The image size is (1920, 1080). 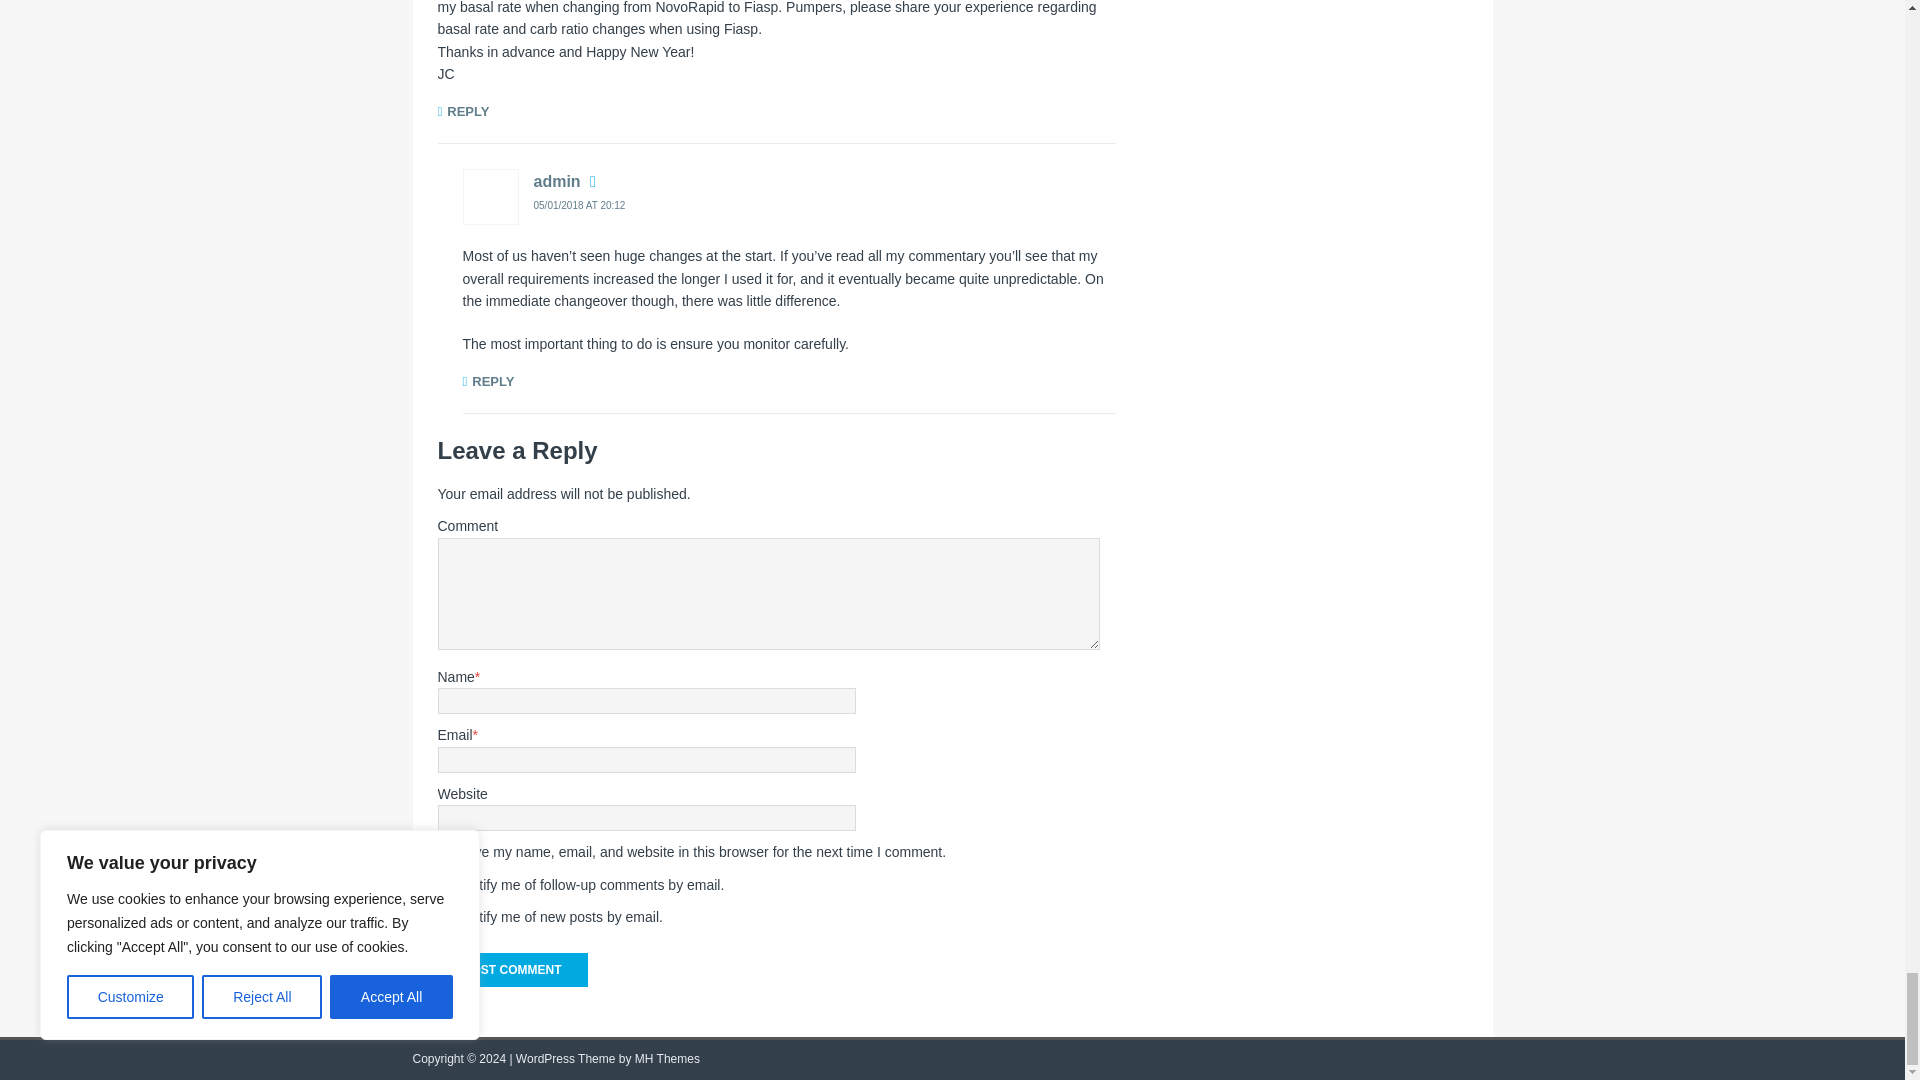 What do you see at coordinates (512, 970) in the screenshot?
I see `Post Comment` at bounding box center [512, 970].